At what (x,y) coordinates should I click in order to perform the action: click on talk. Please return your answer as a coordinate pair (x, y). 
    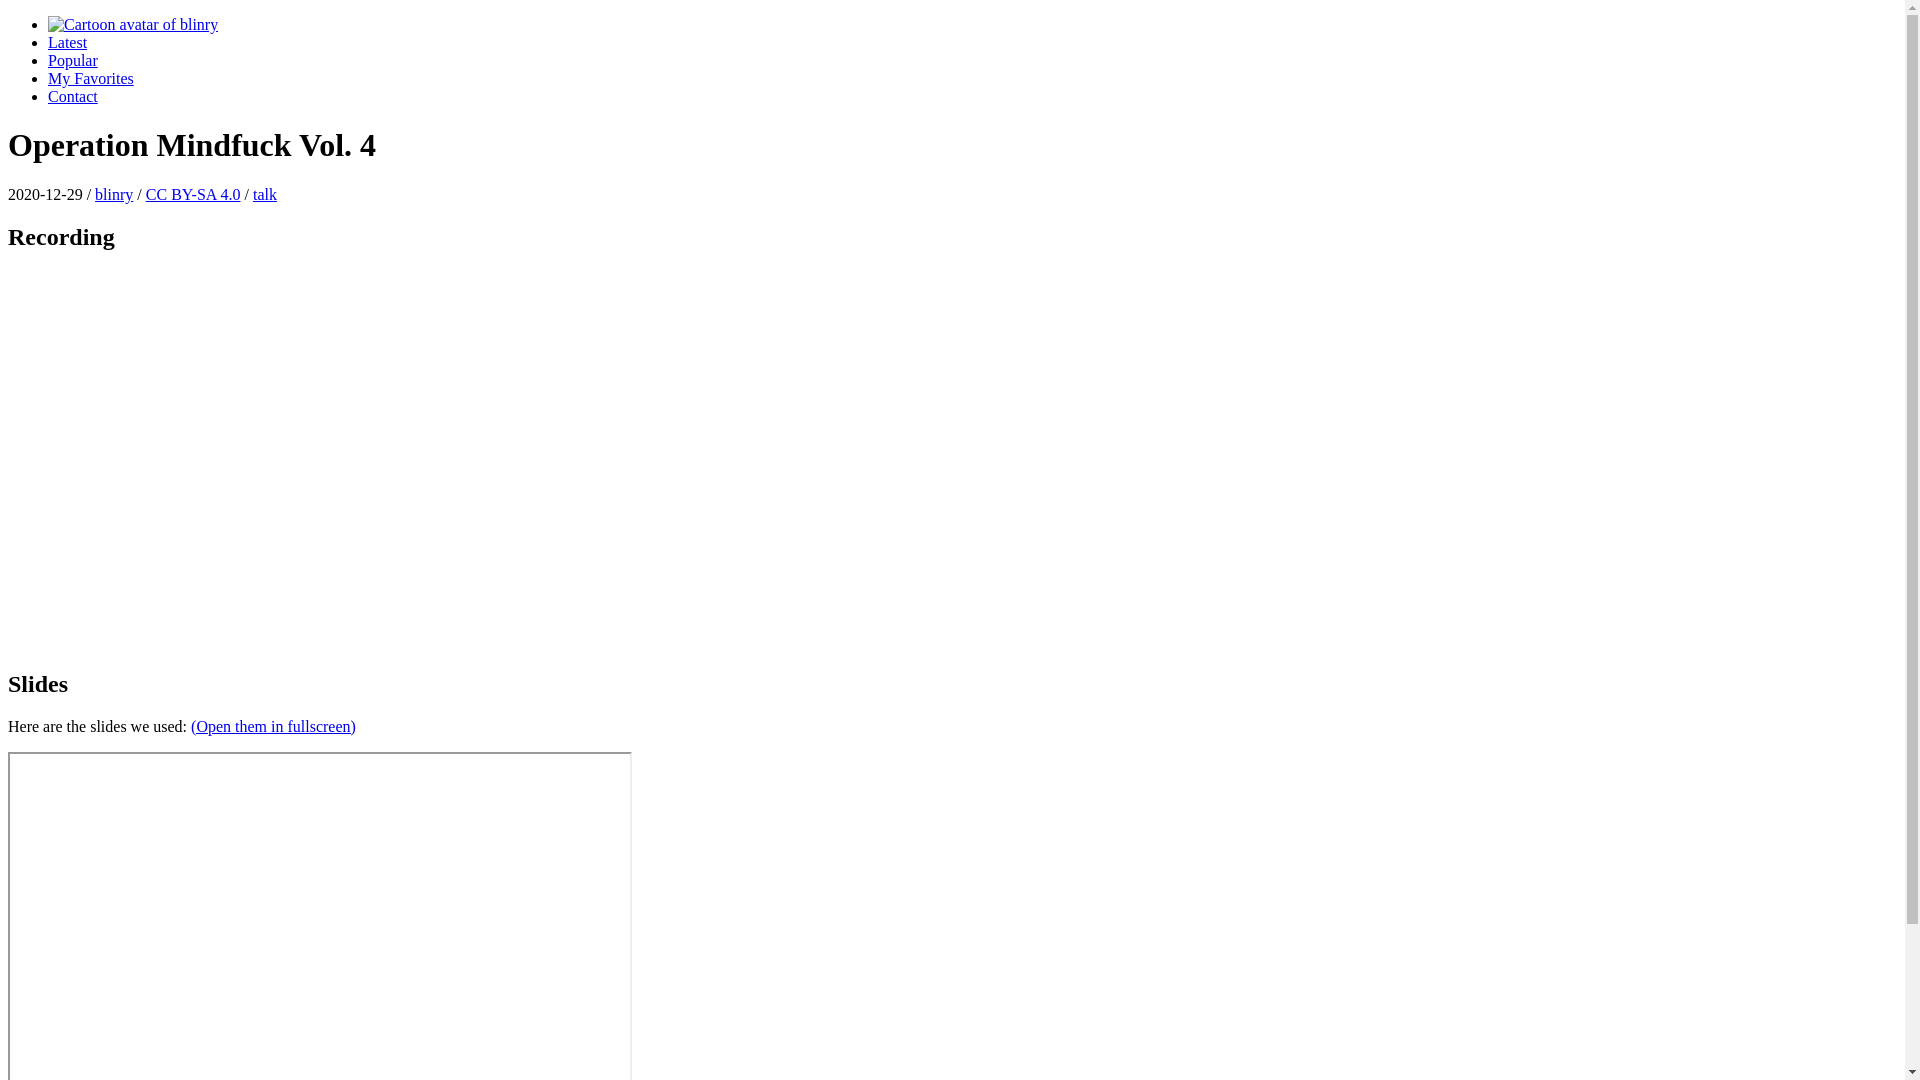
    Looking at the image, I should click on (265, 194).